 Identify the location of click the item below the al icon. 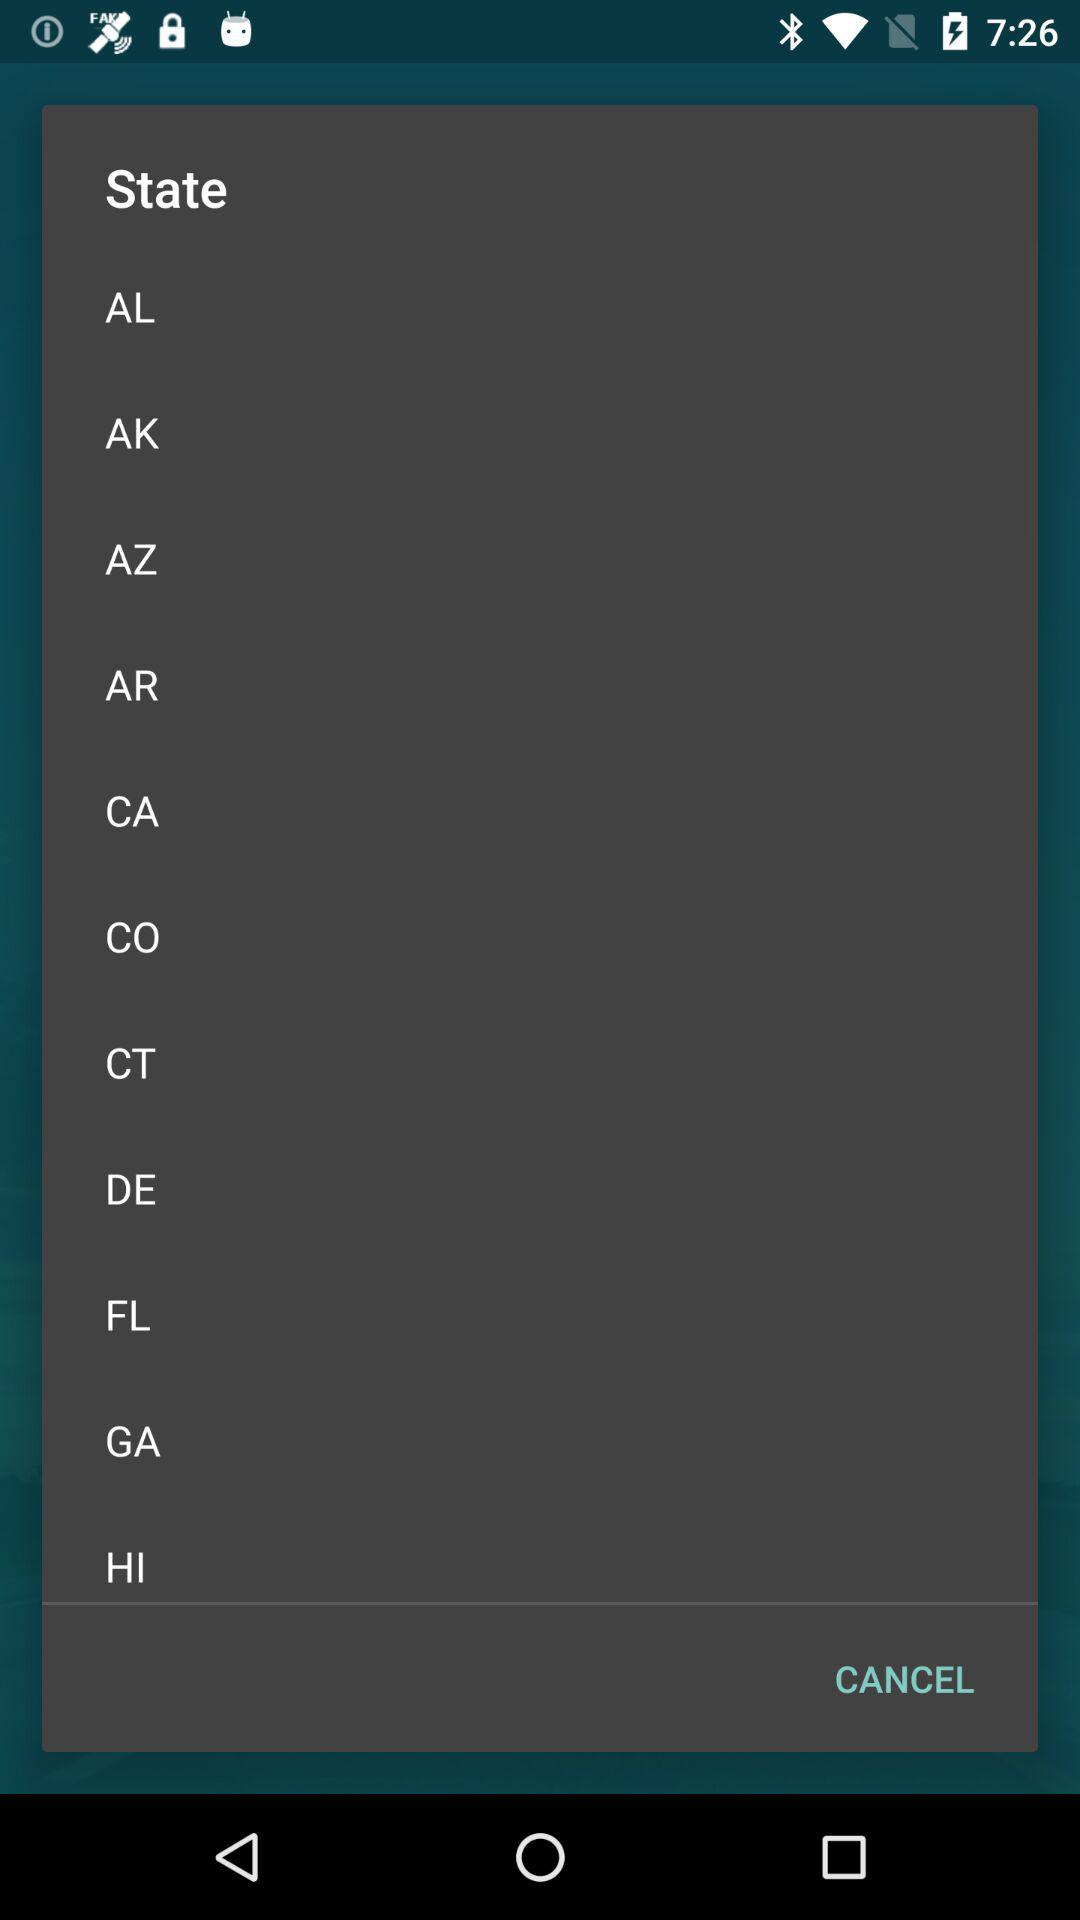
(540, 432).